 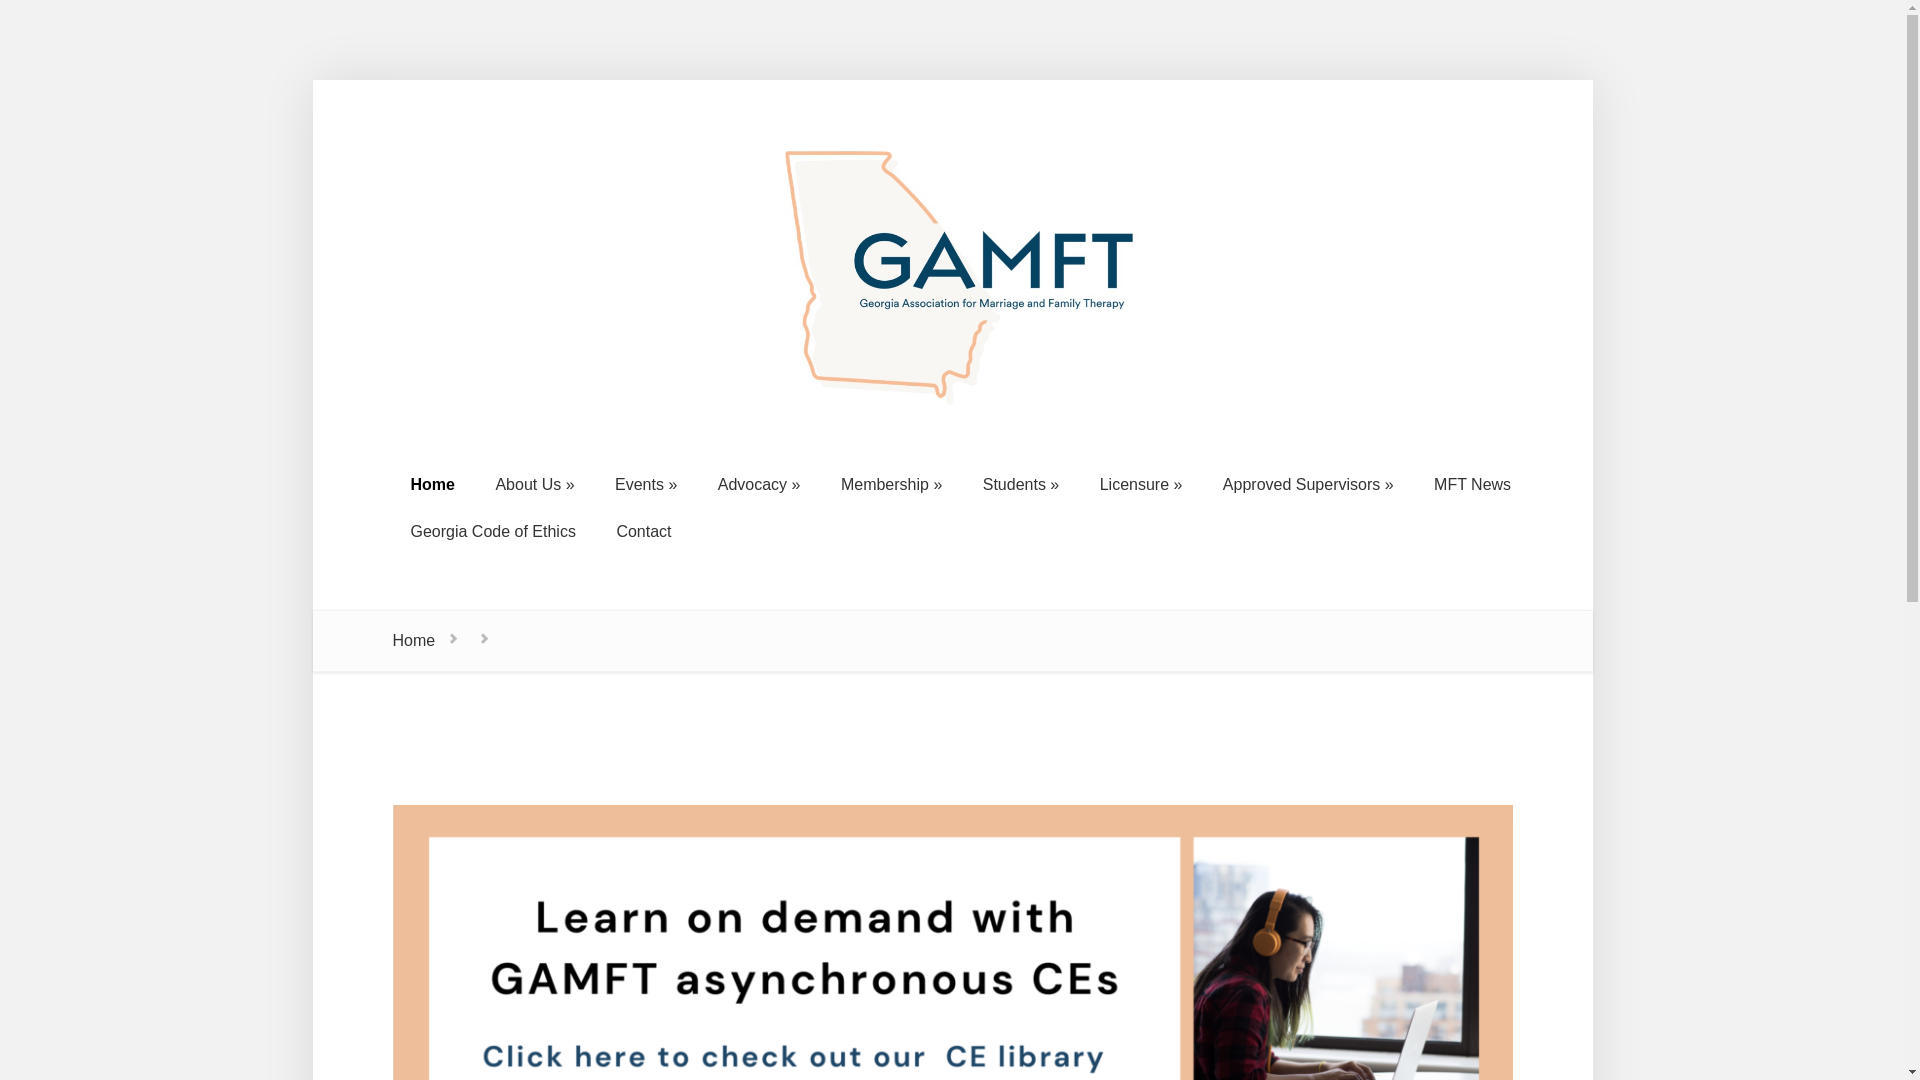 What do you see at coordinates (1021, 484) in the screenshot?
I see `Students` at bounding box center [1021, 484].